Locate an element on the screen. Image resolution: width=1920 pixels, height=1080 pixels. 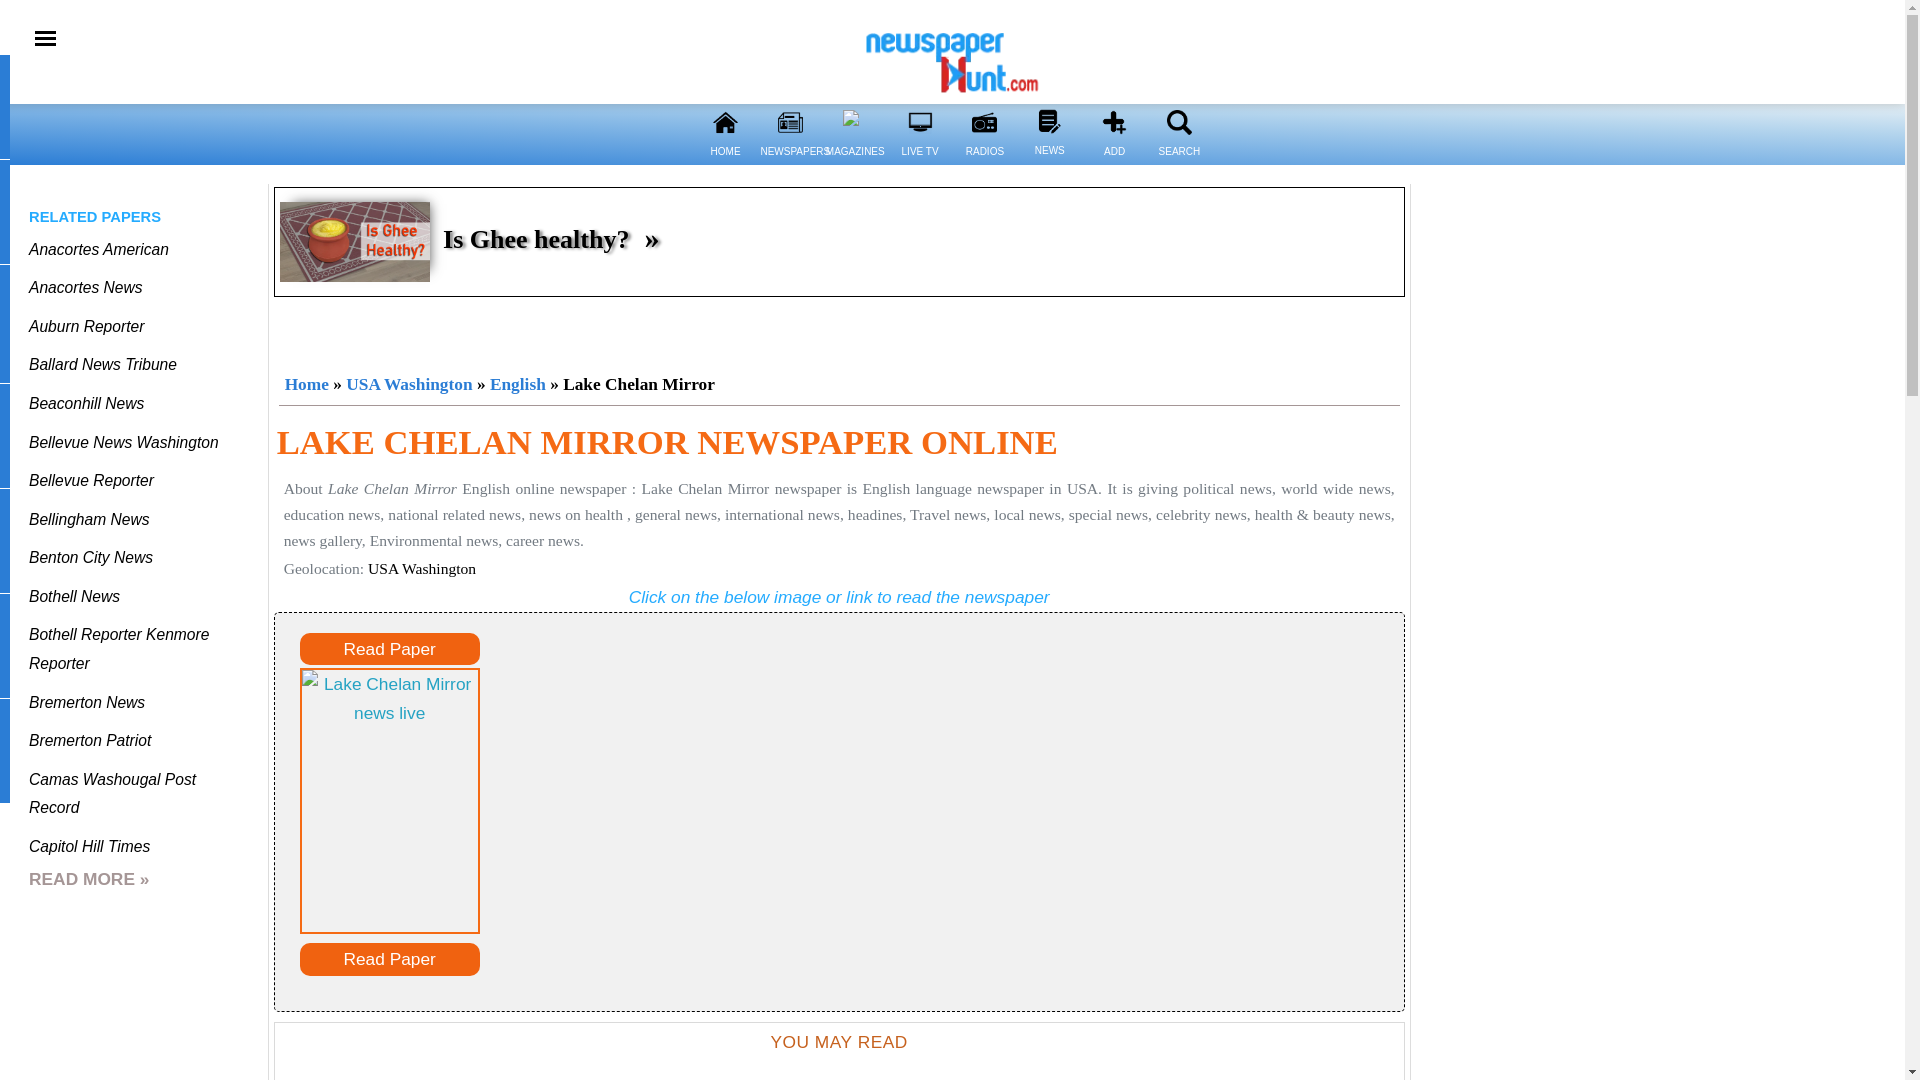
Bothell News is located at coordinates (74, 596).